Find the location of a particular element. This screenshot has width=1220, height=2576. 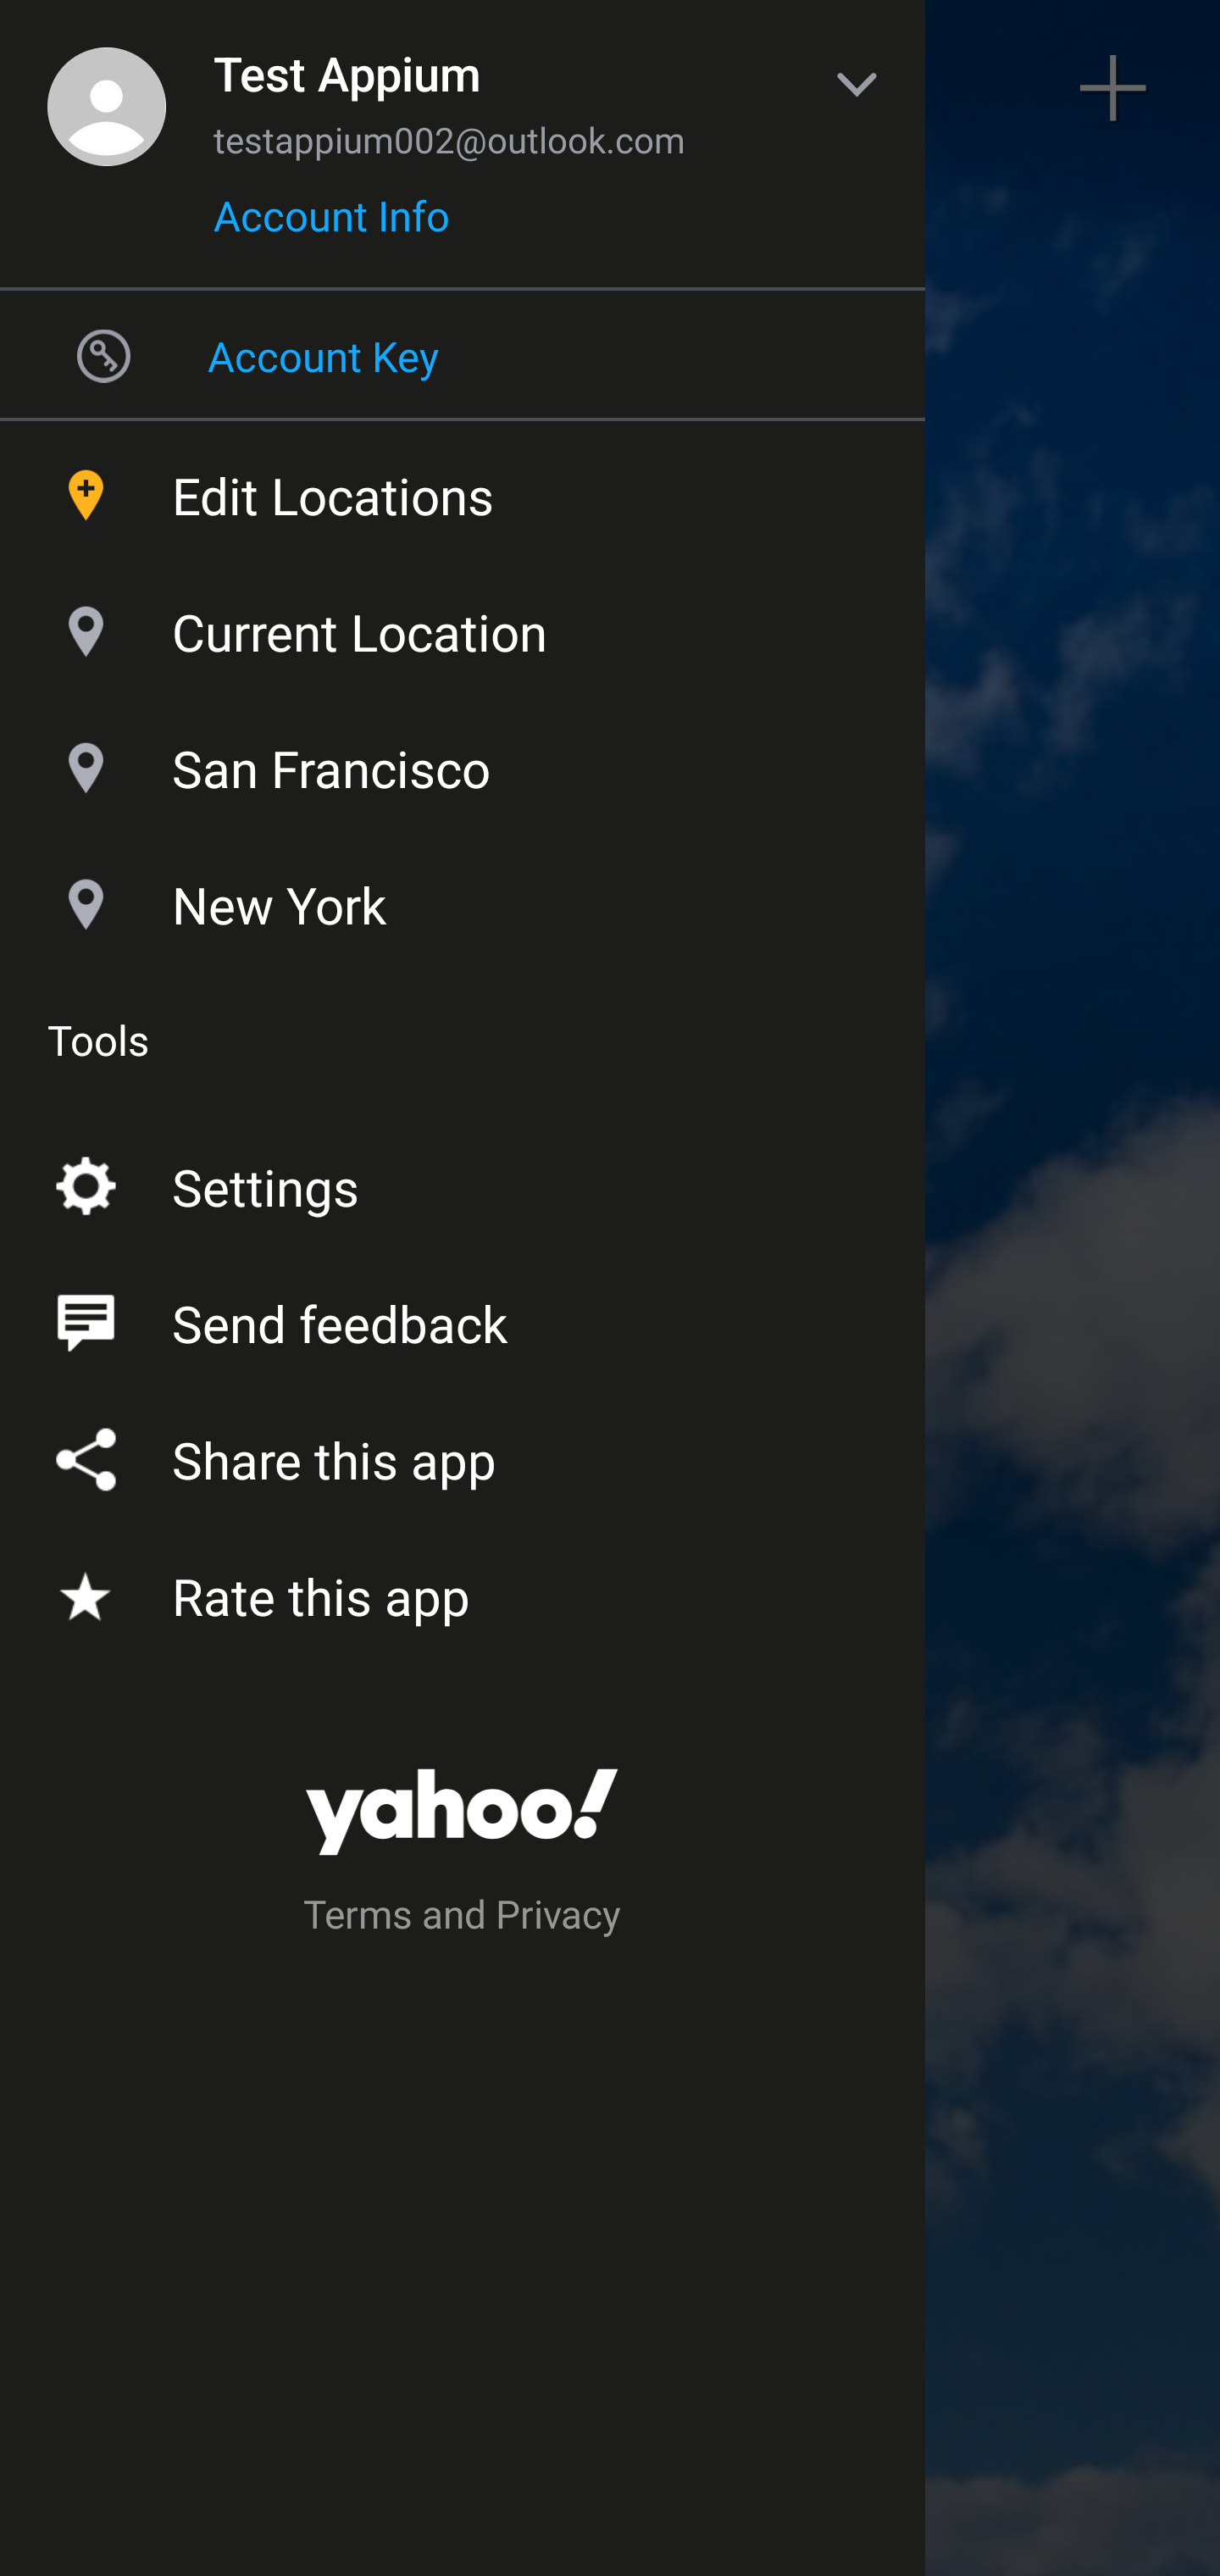

Account Key is located at coordinates (463, 355).